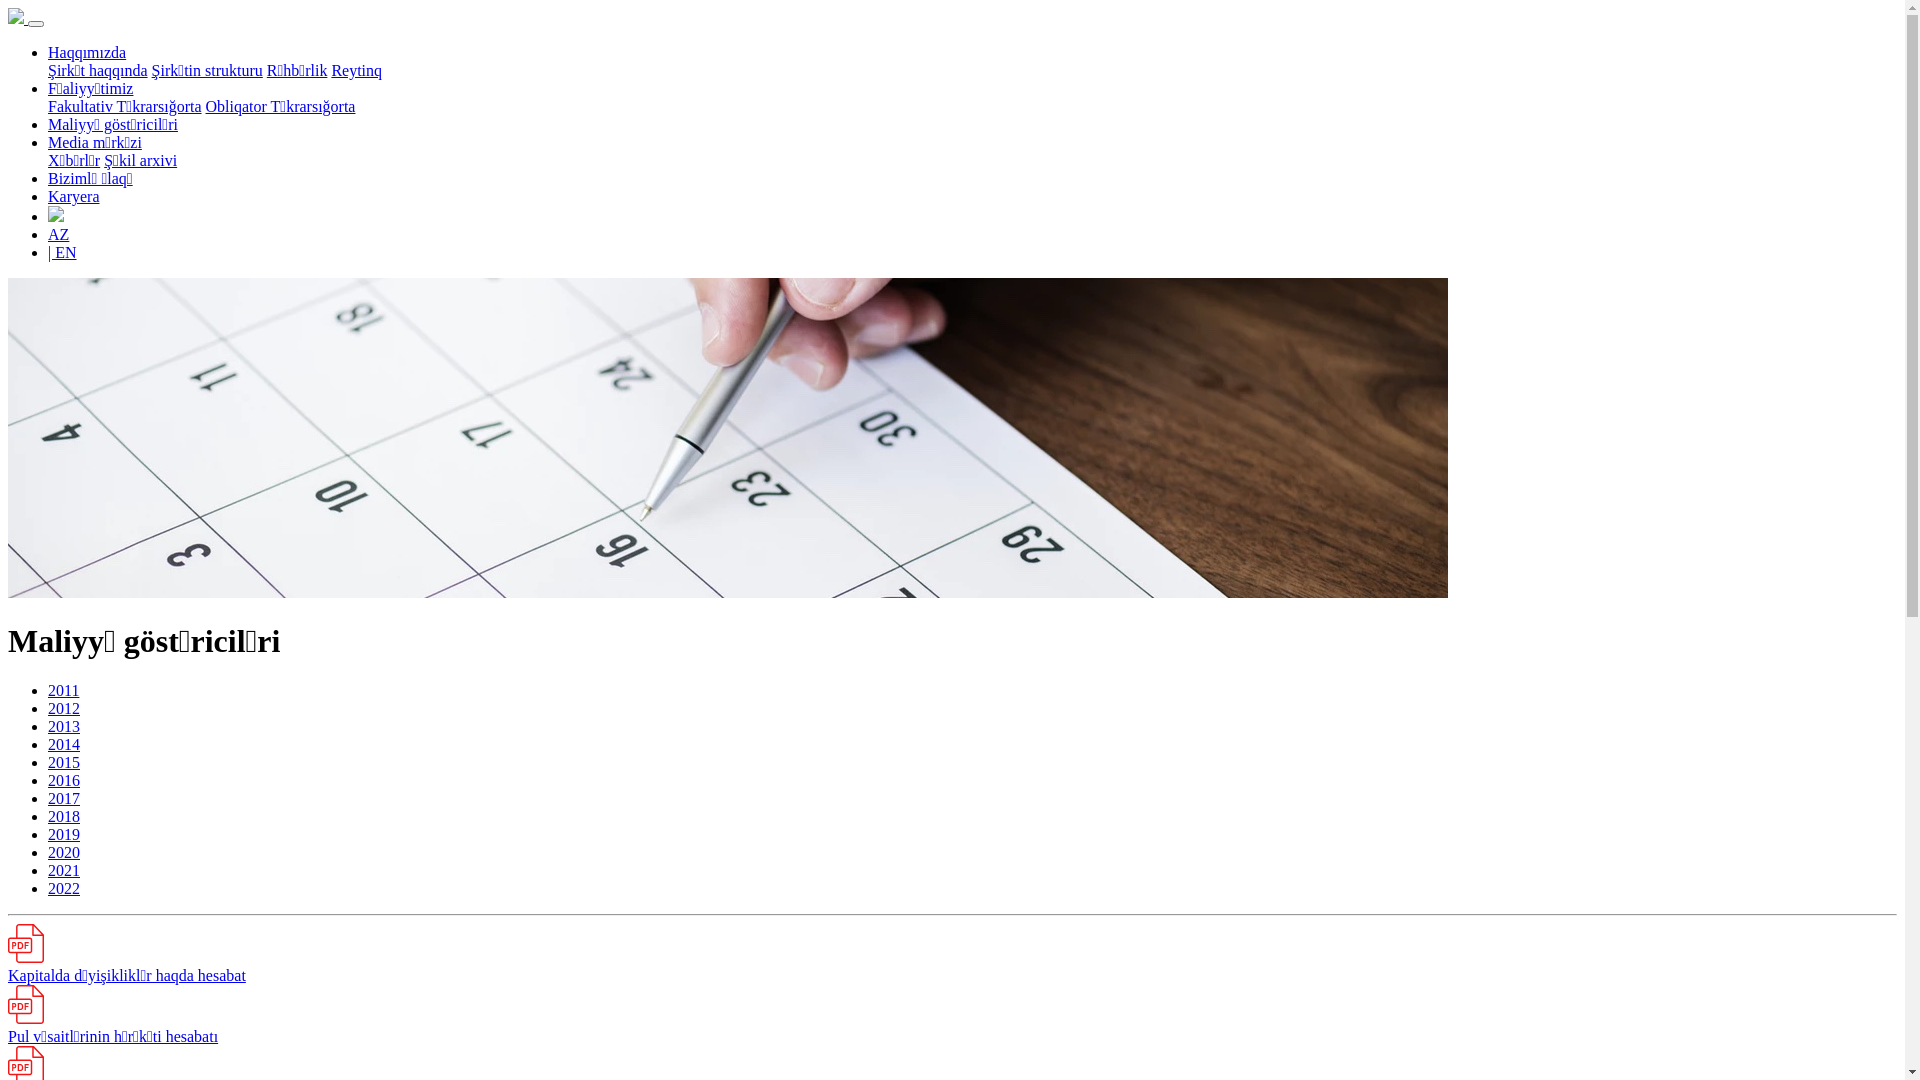  Describe the element at coordinates (64, 816) in the screenshot. I see `2018` at that location.